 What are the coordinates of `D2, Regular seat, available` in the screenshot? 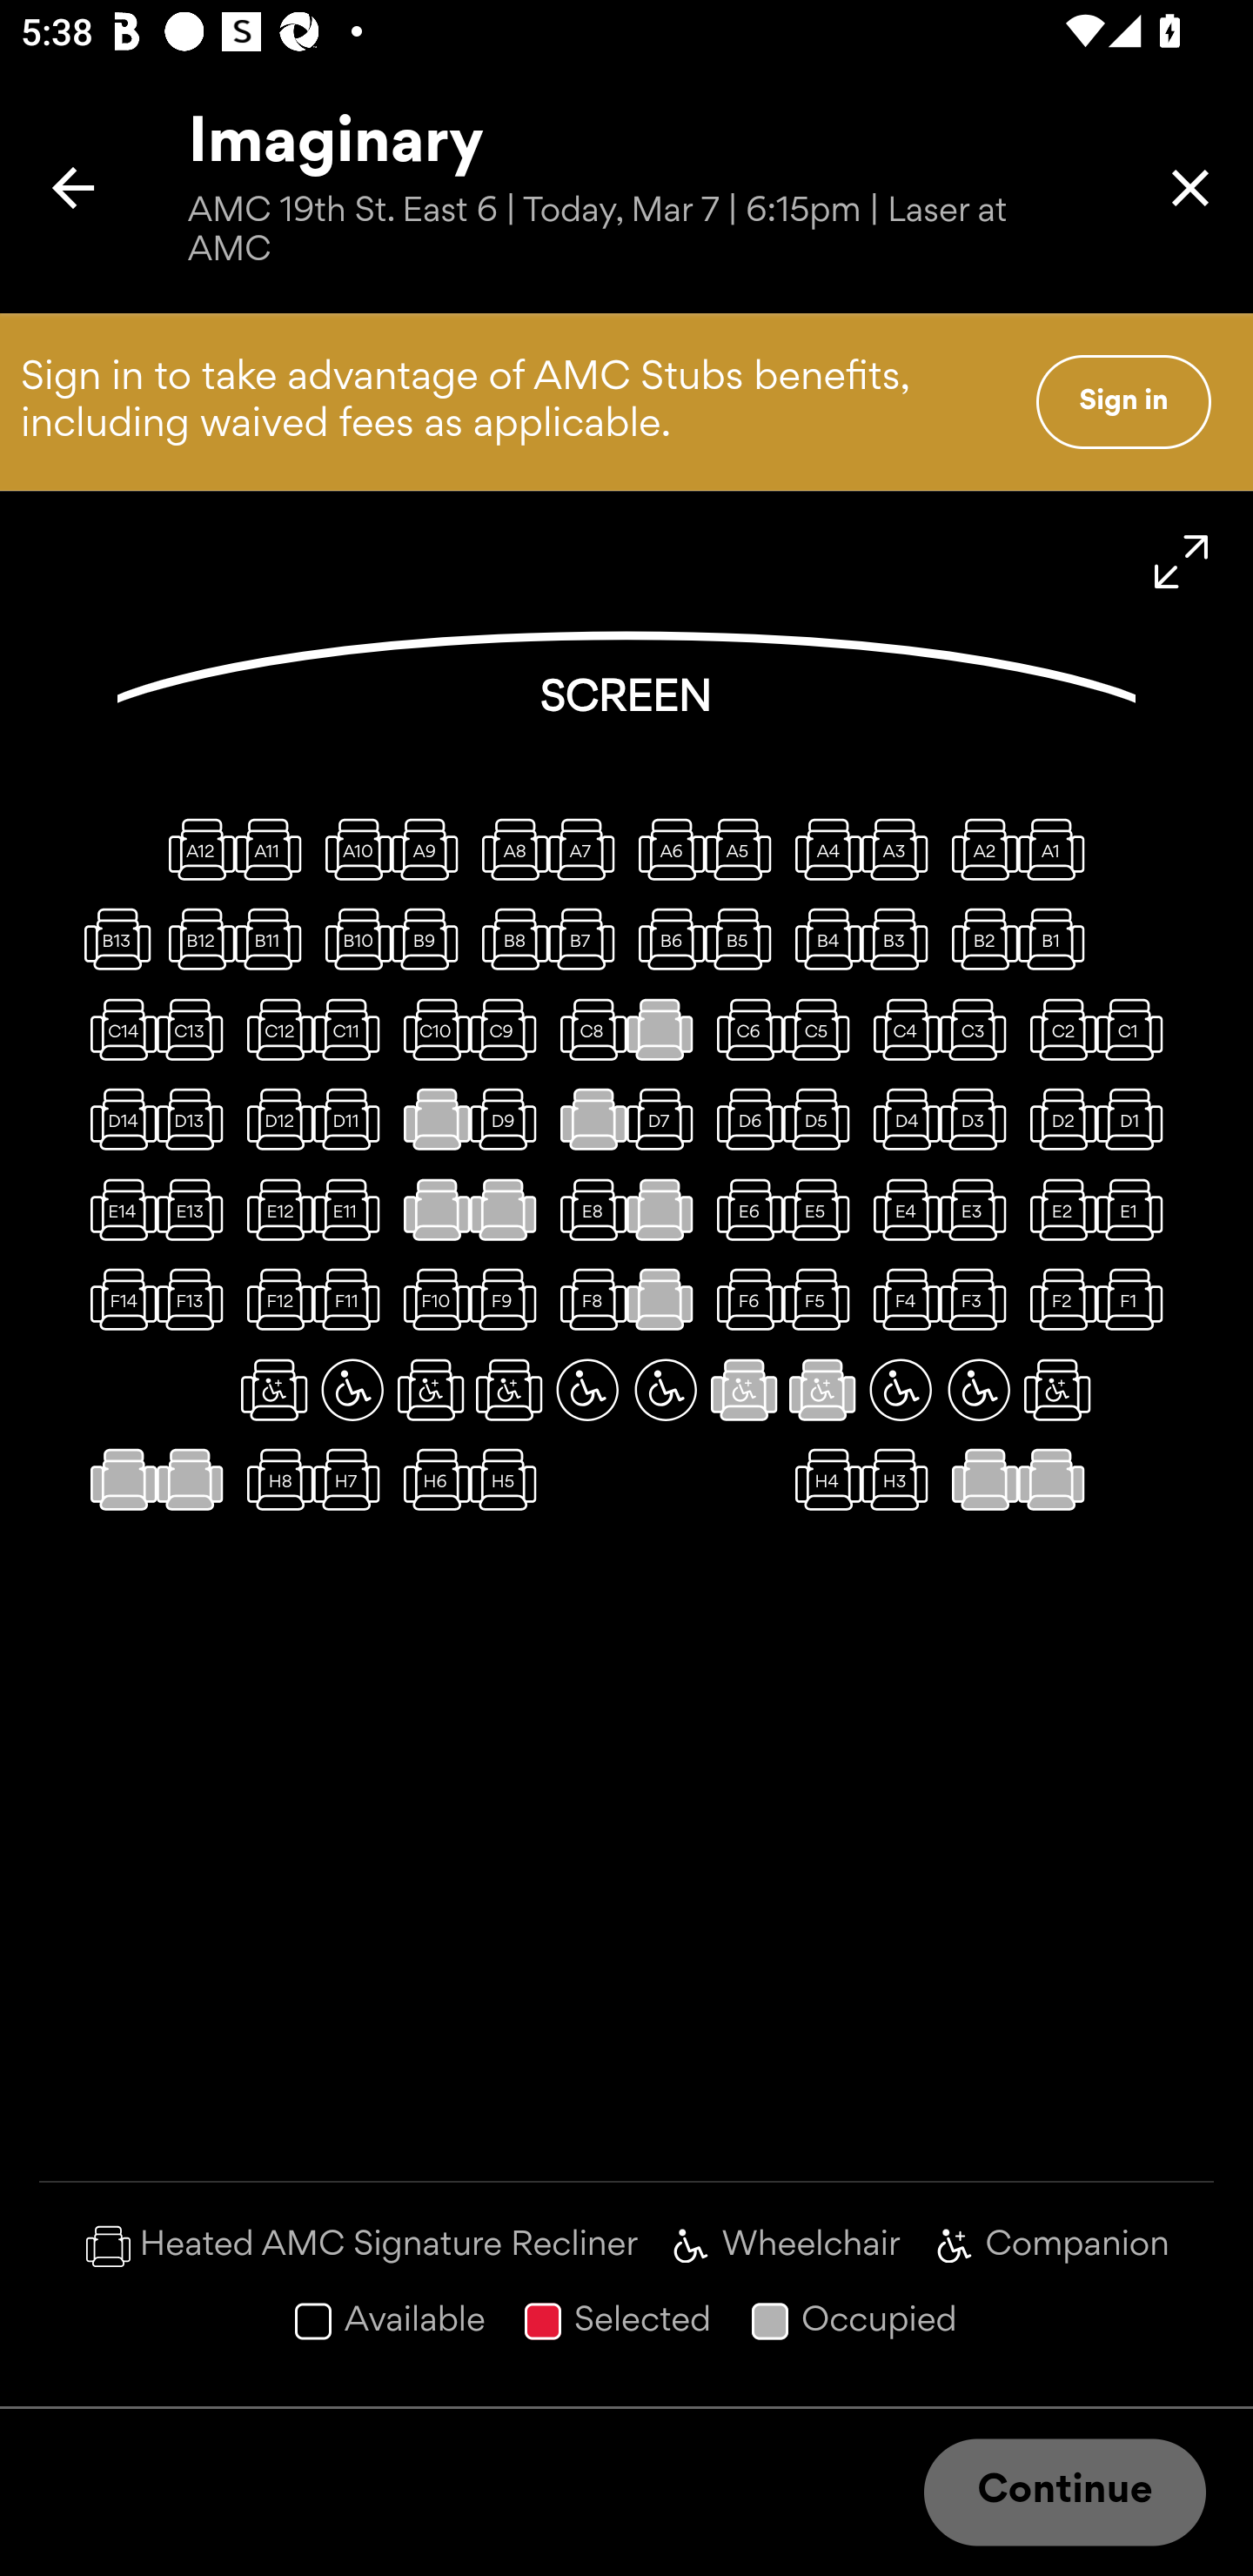 It's located at (1056, 1119).